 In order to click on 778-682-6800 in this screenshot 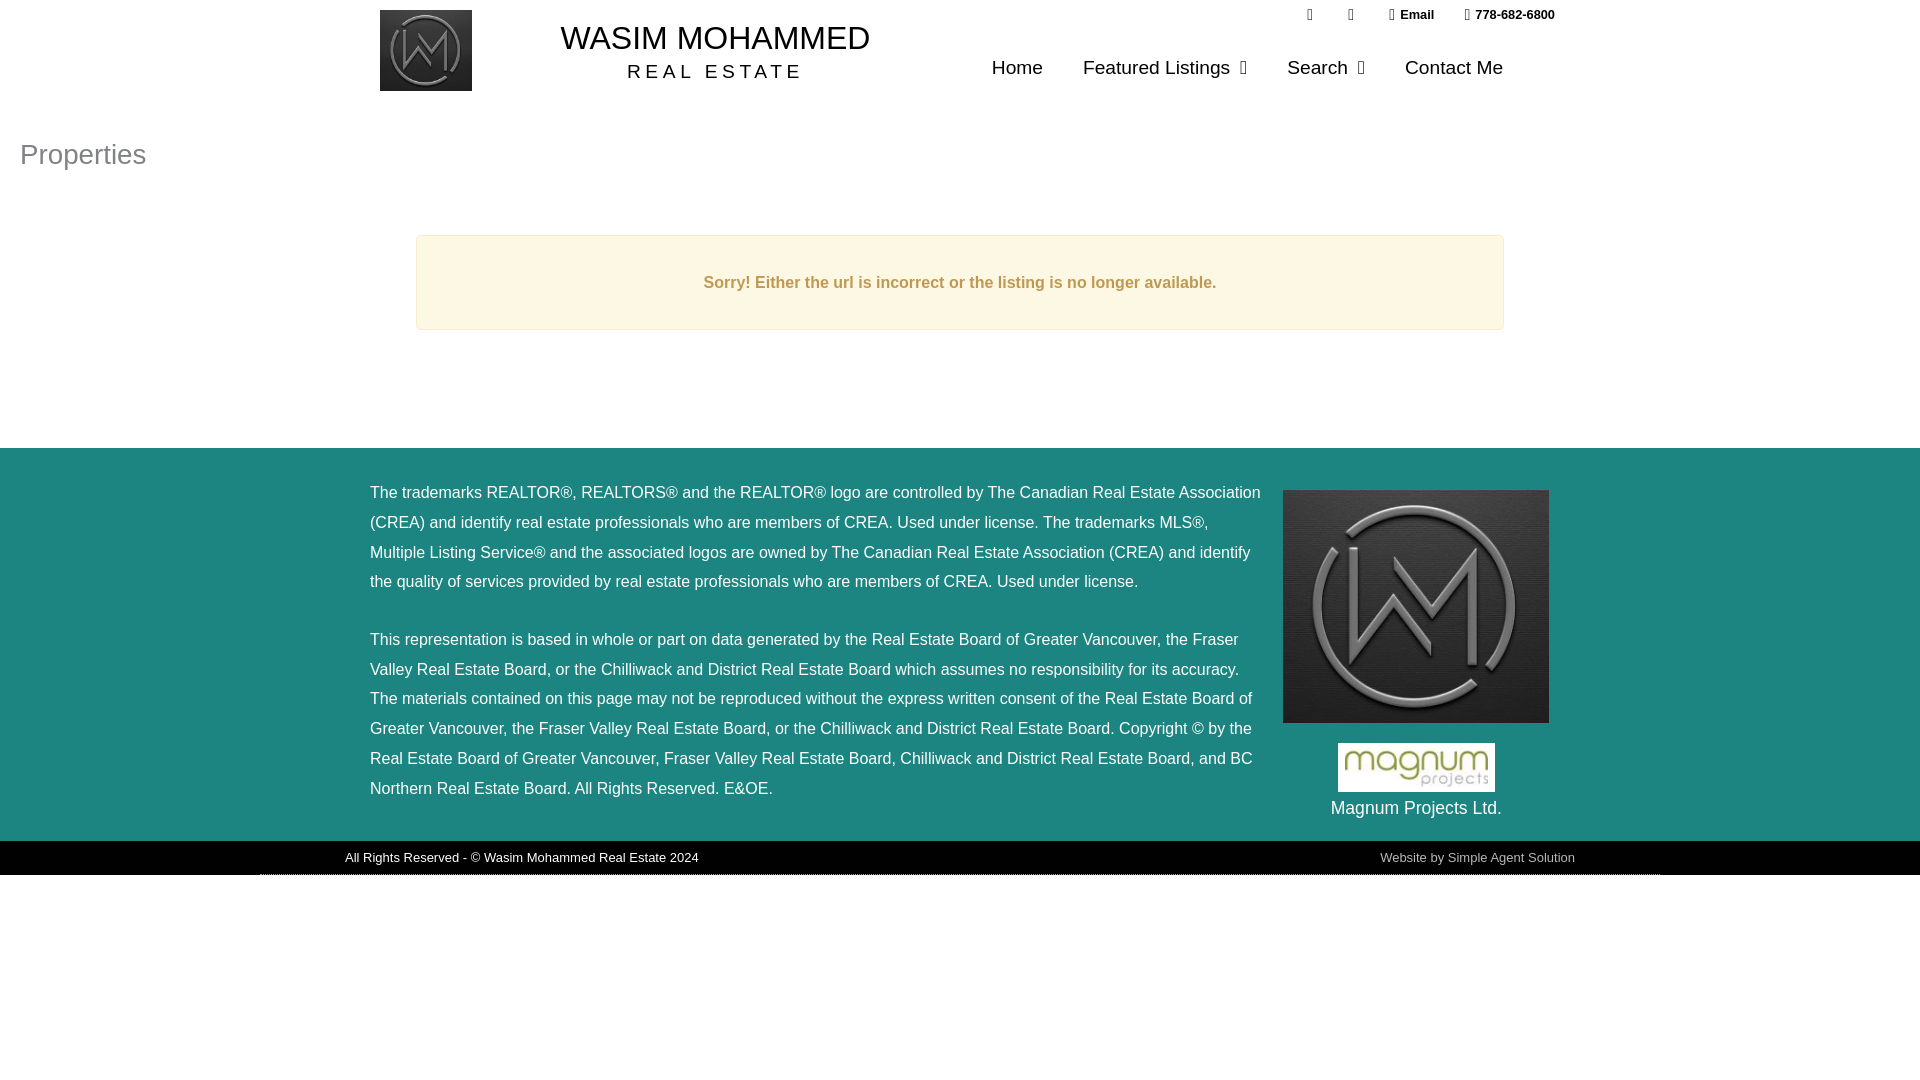, I will do `click(1502, 15)`.